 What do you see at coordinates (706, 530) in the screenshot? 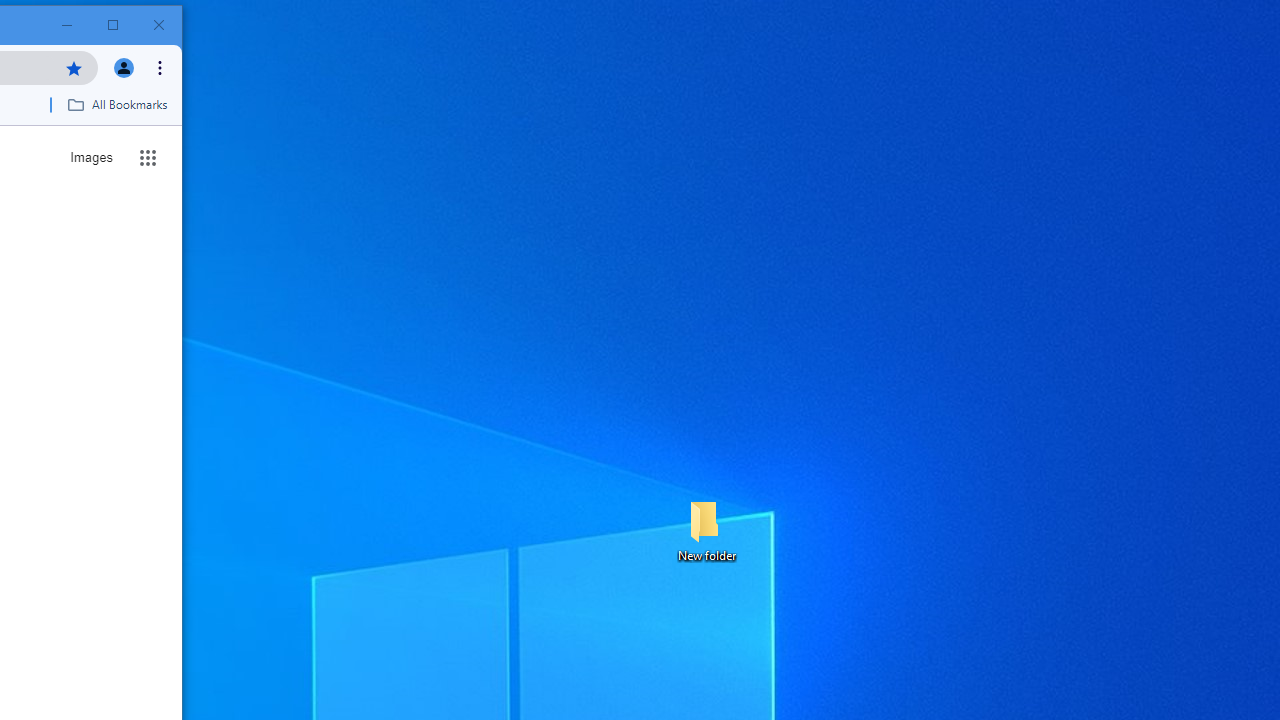
I see `New folder` at bounding box center [706, 530].